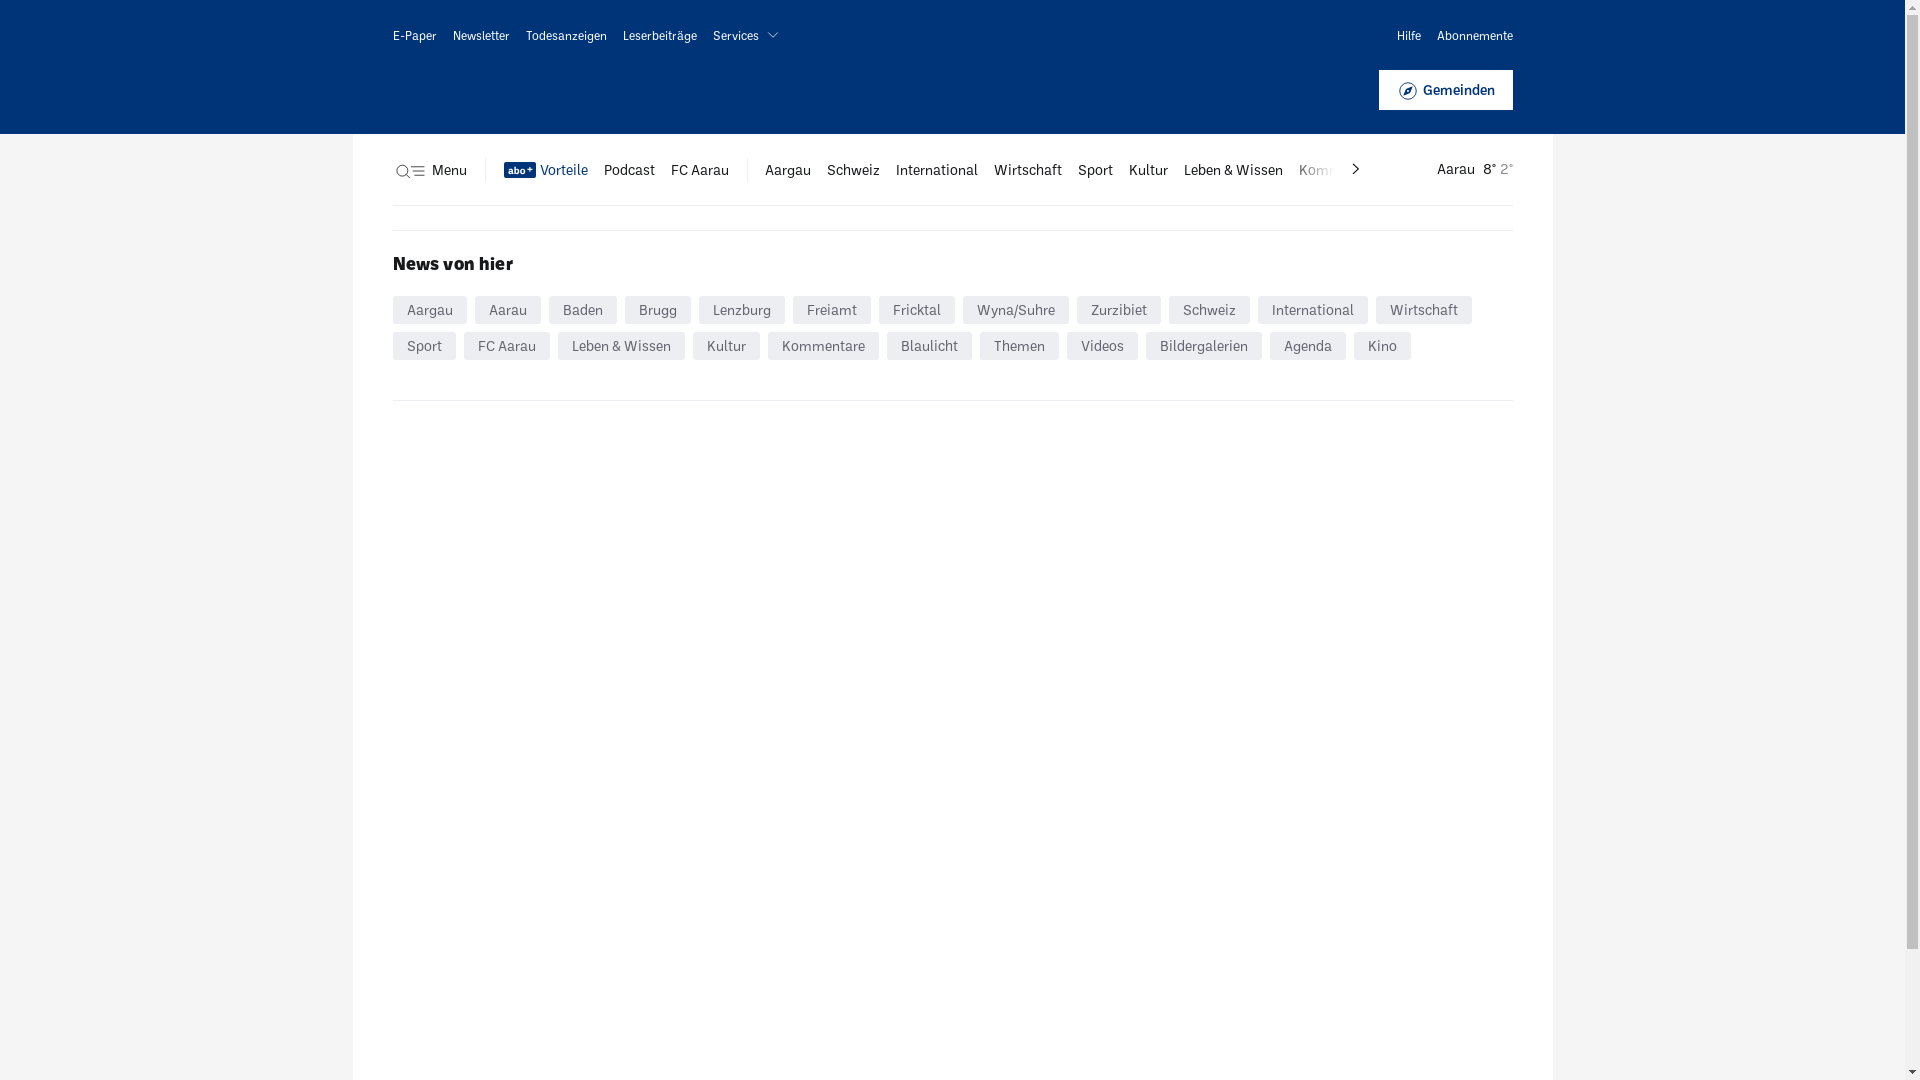 Image resolution: width=1920 pixels, height=1080 pixels. What do you see at coordinates (566, 35) in the screenshot?
I see `Todesanzeigen` at bounding box center [566, 35].